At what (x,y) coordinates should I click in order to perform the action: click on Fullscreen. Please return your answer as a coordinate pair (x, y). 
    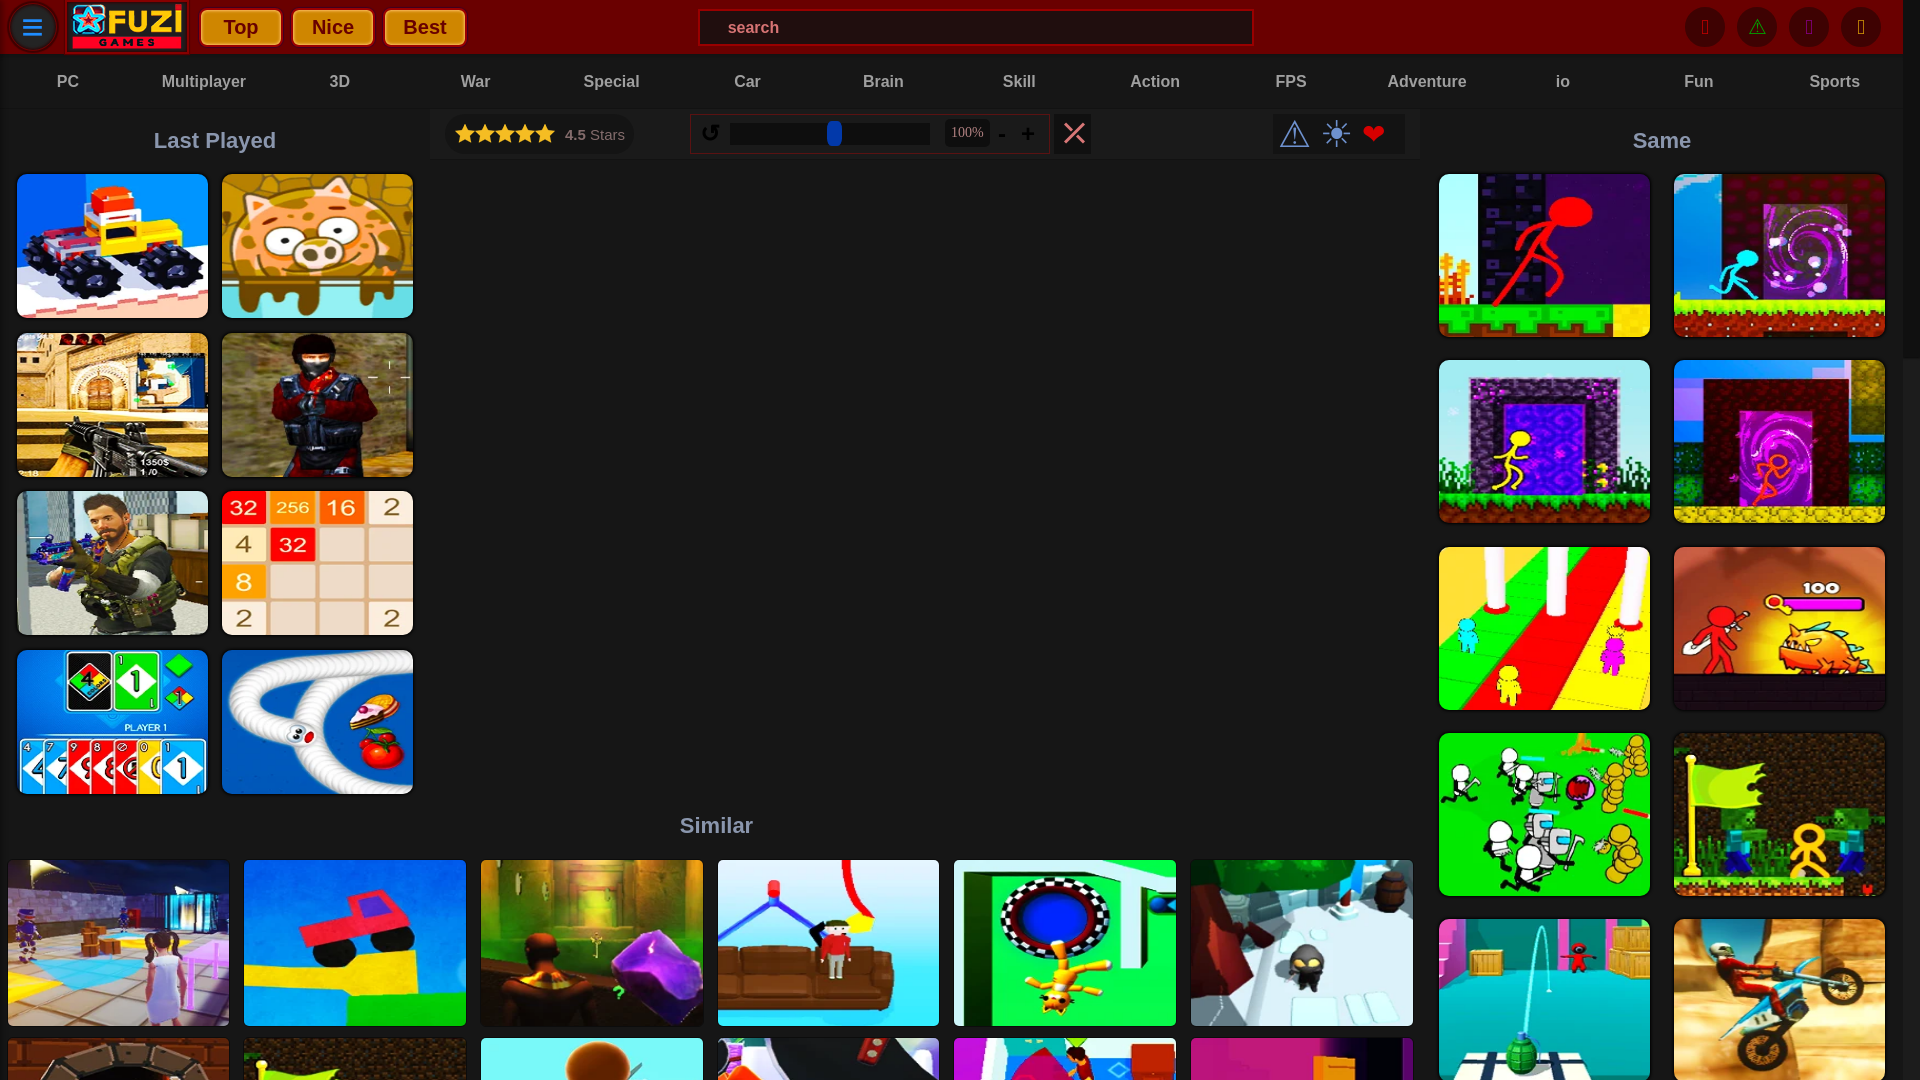
    Looking at the image, I should click on (1072, 134).